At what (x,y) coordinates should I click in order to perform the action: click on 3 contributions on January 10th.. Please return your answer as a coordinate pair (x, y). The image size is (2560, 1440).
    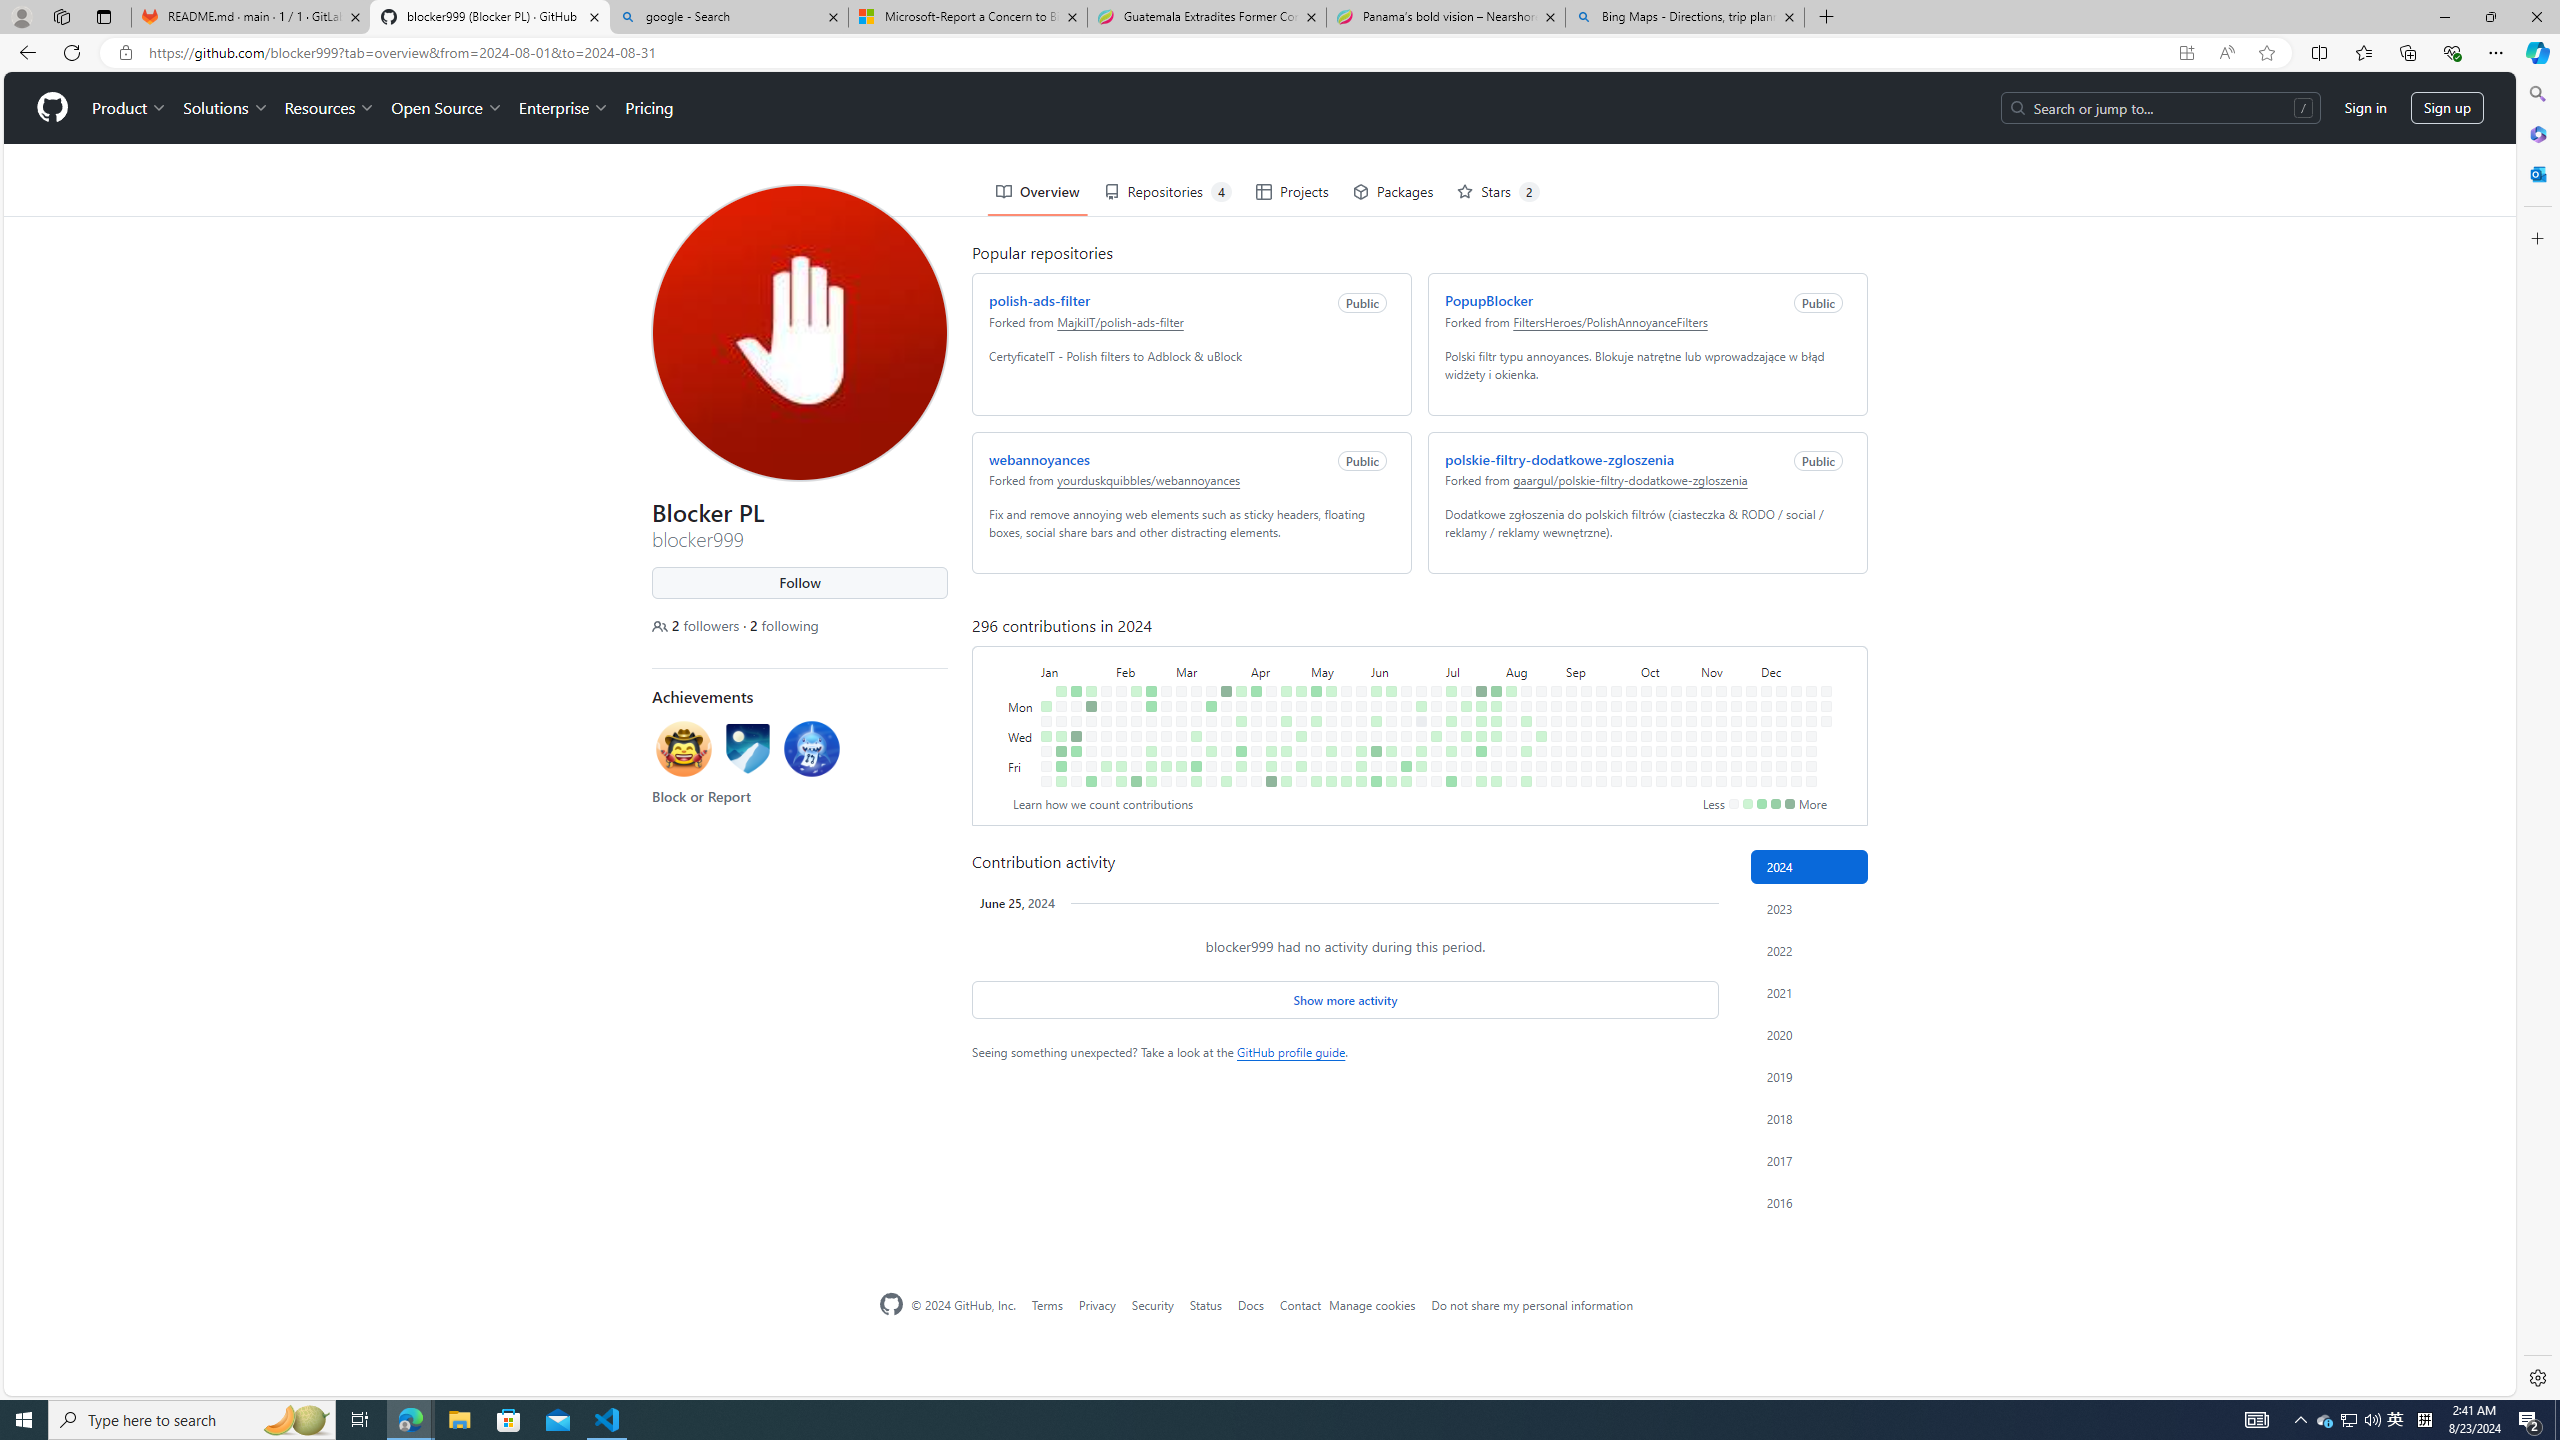
    Looking at the image, I should click on (1057, 664).